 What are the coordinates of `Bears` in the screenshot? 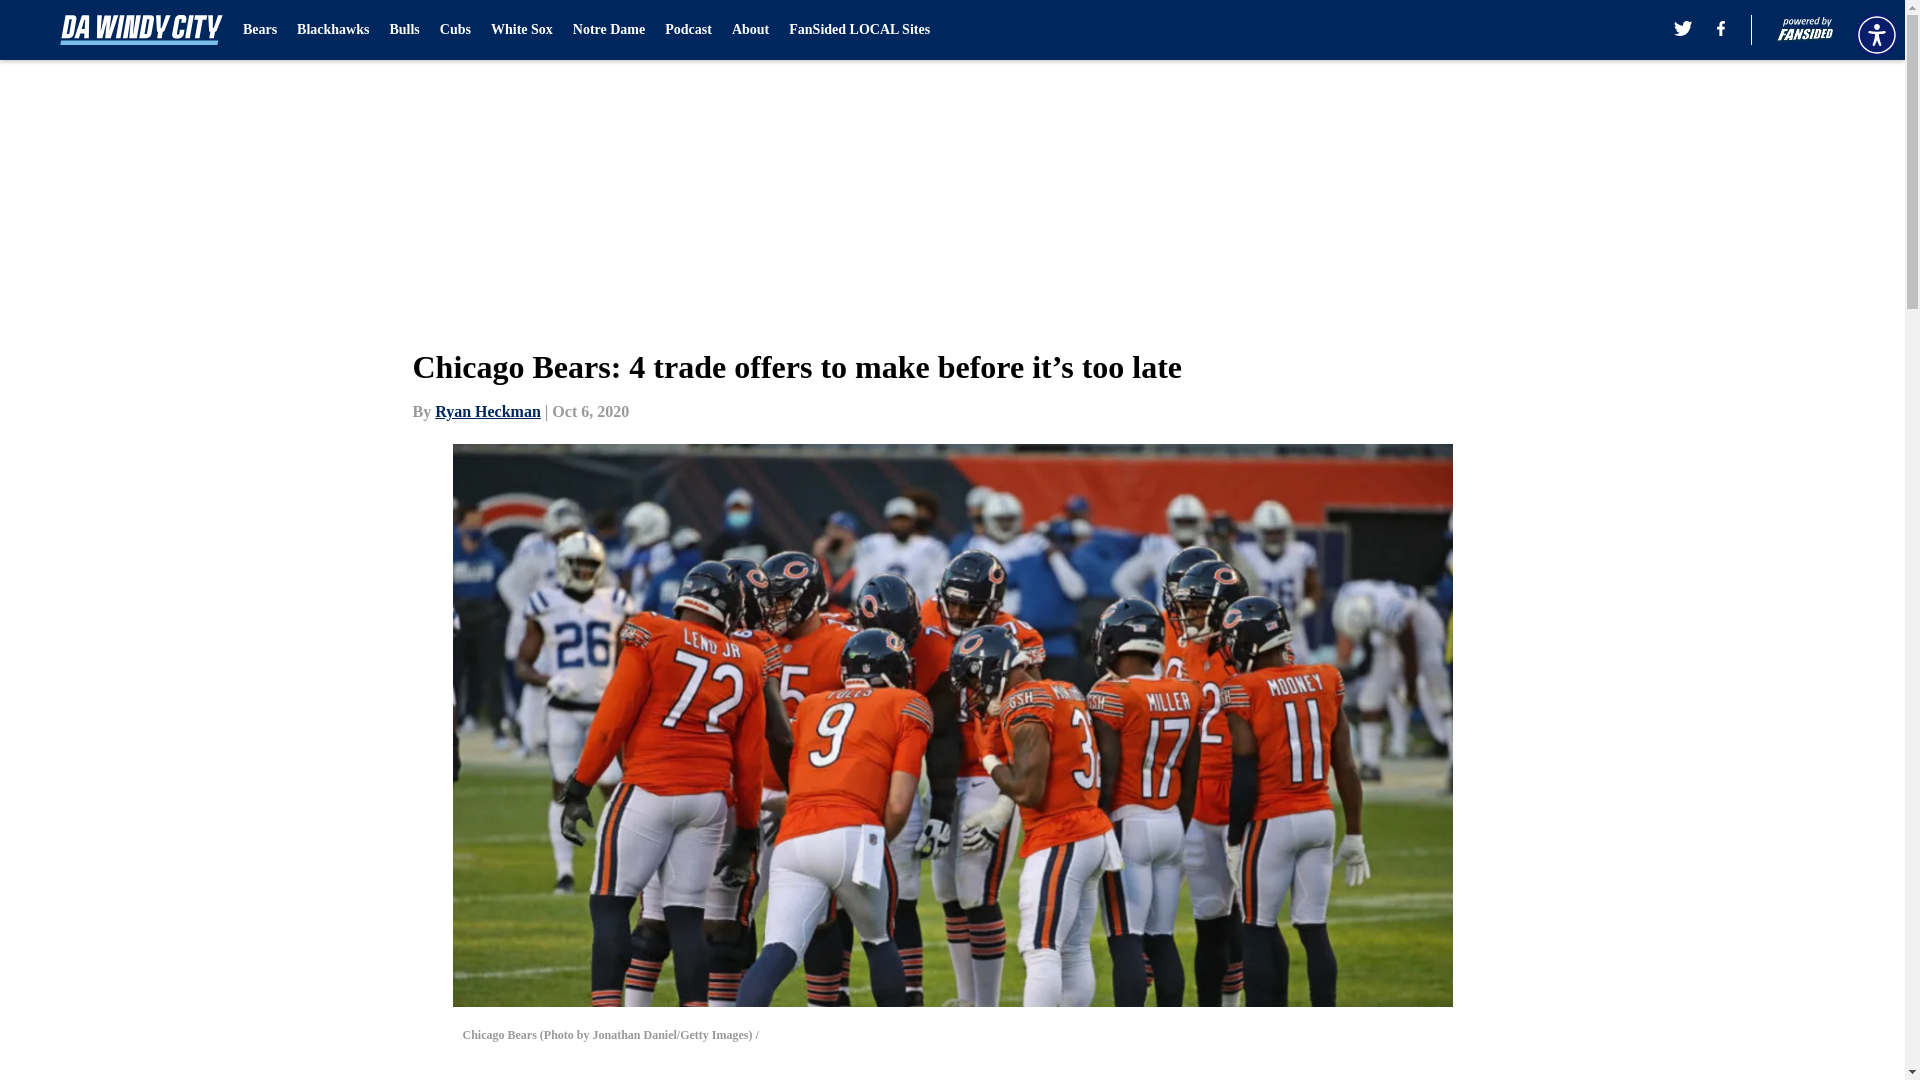 It's located at (260, 30).